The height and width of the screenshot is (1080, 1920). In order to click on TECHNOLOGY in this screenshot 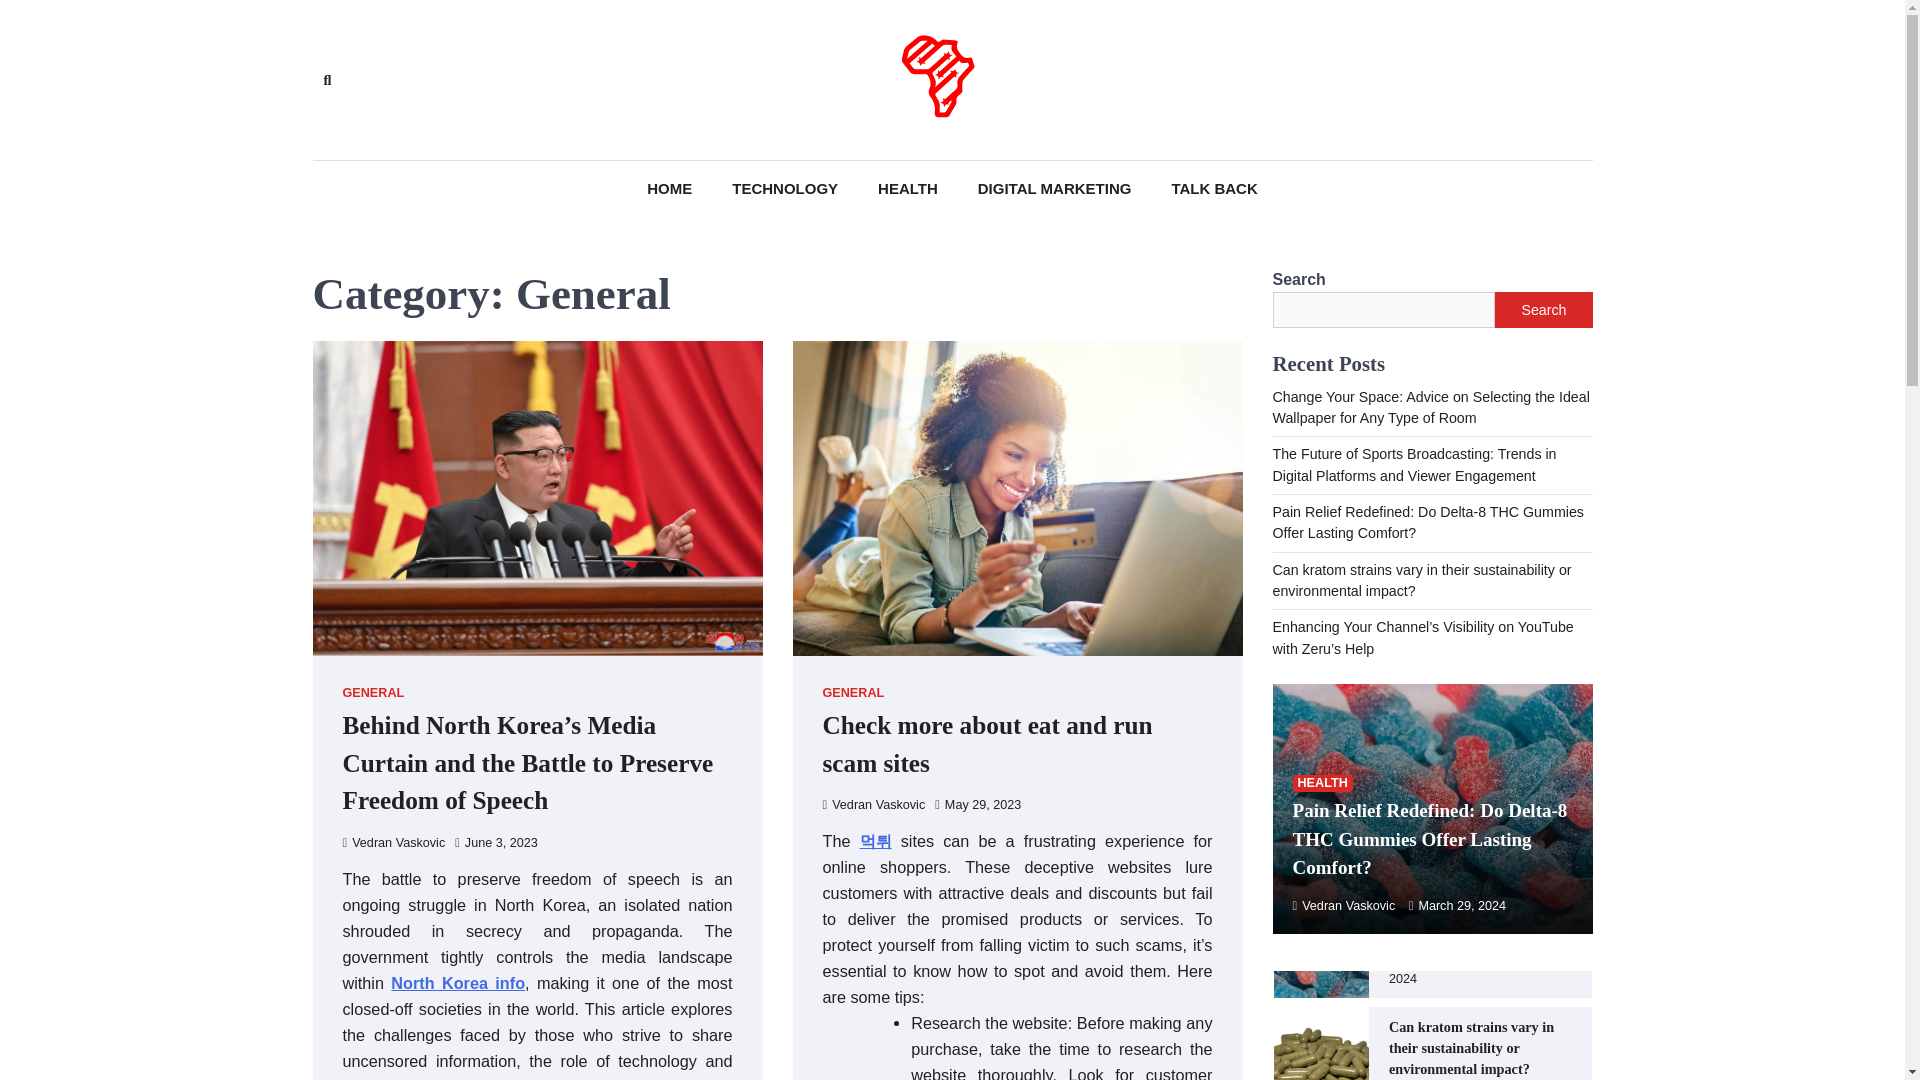, I will do `click(785, 189)`.